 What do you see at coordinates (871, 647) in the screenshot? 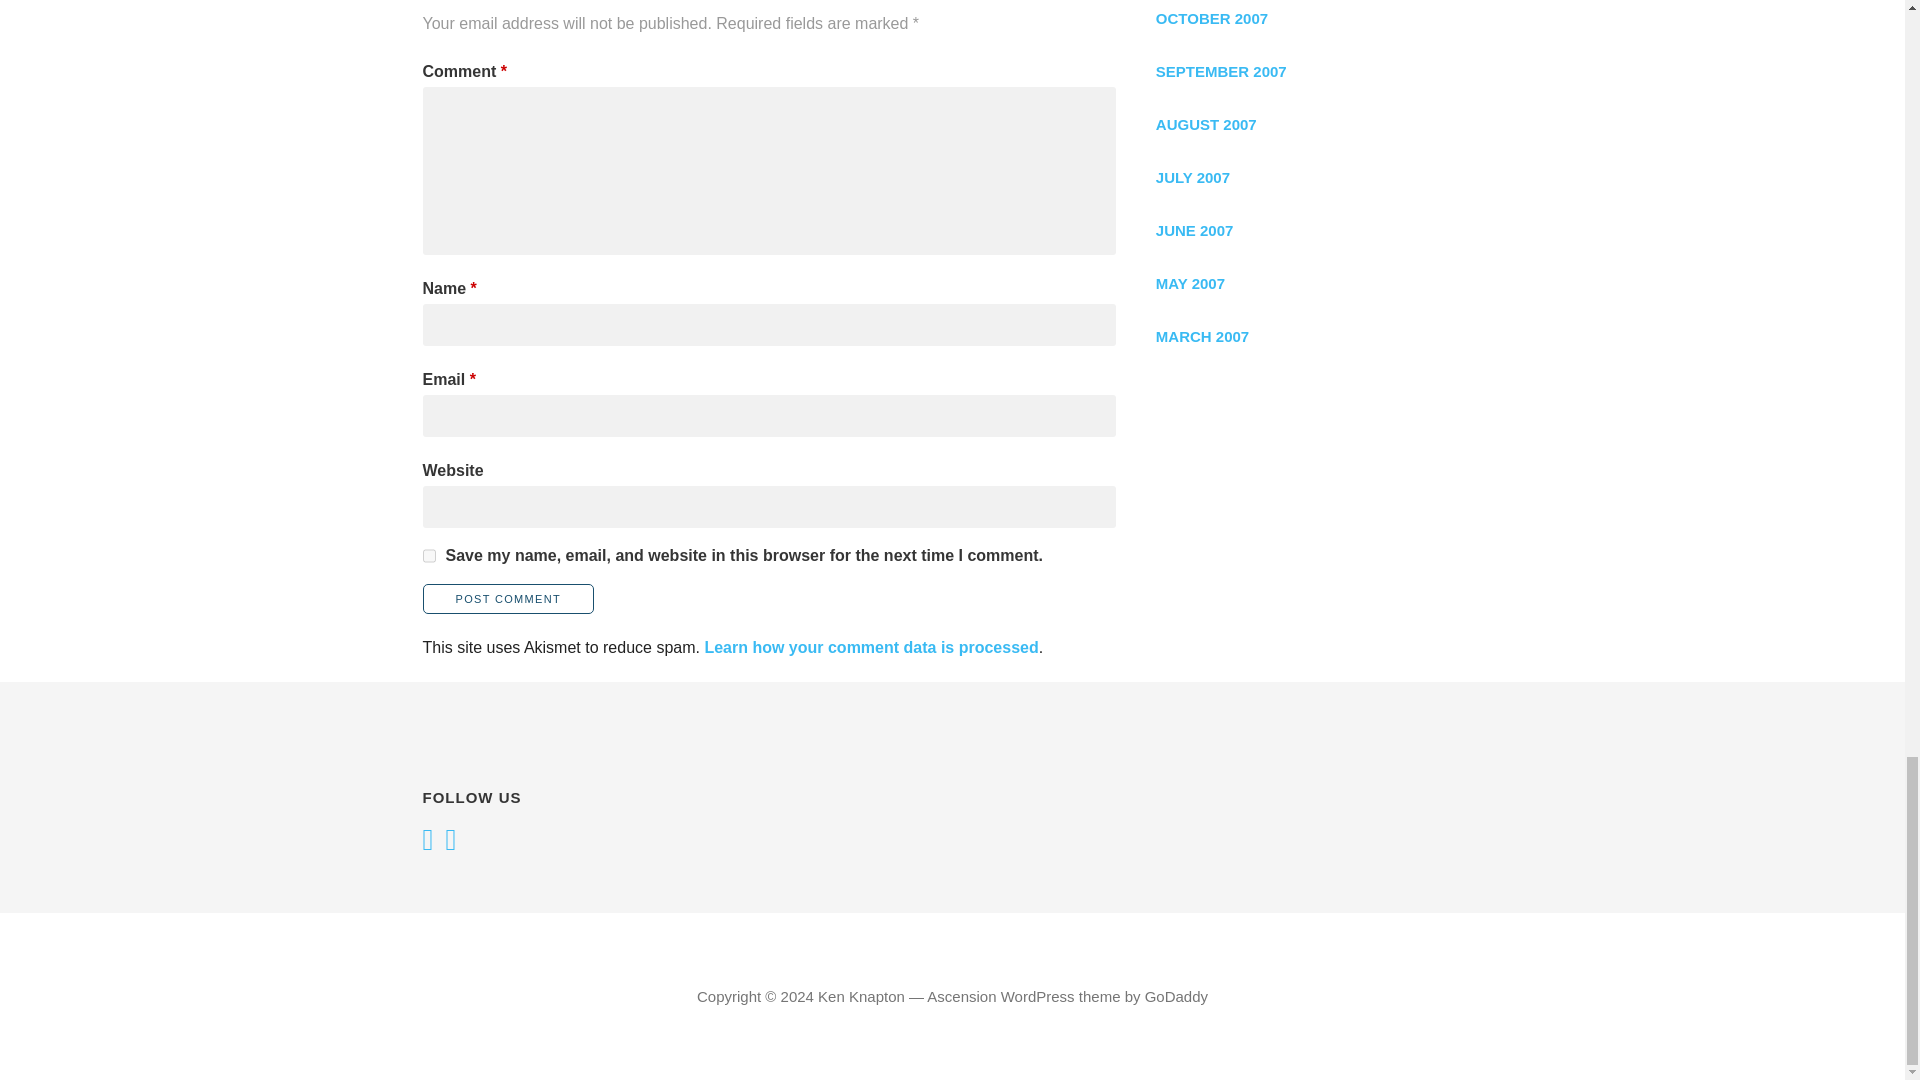
I see `Learn how your comment data is processed` at bounding box center [871, 647].